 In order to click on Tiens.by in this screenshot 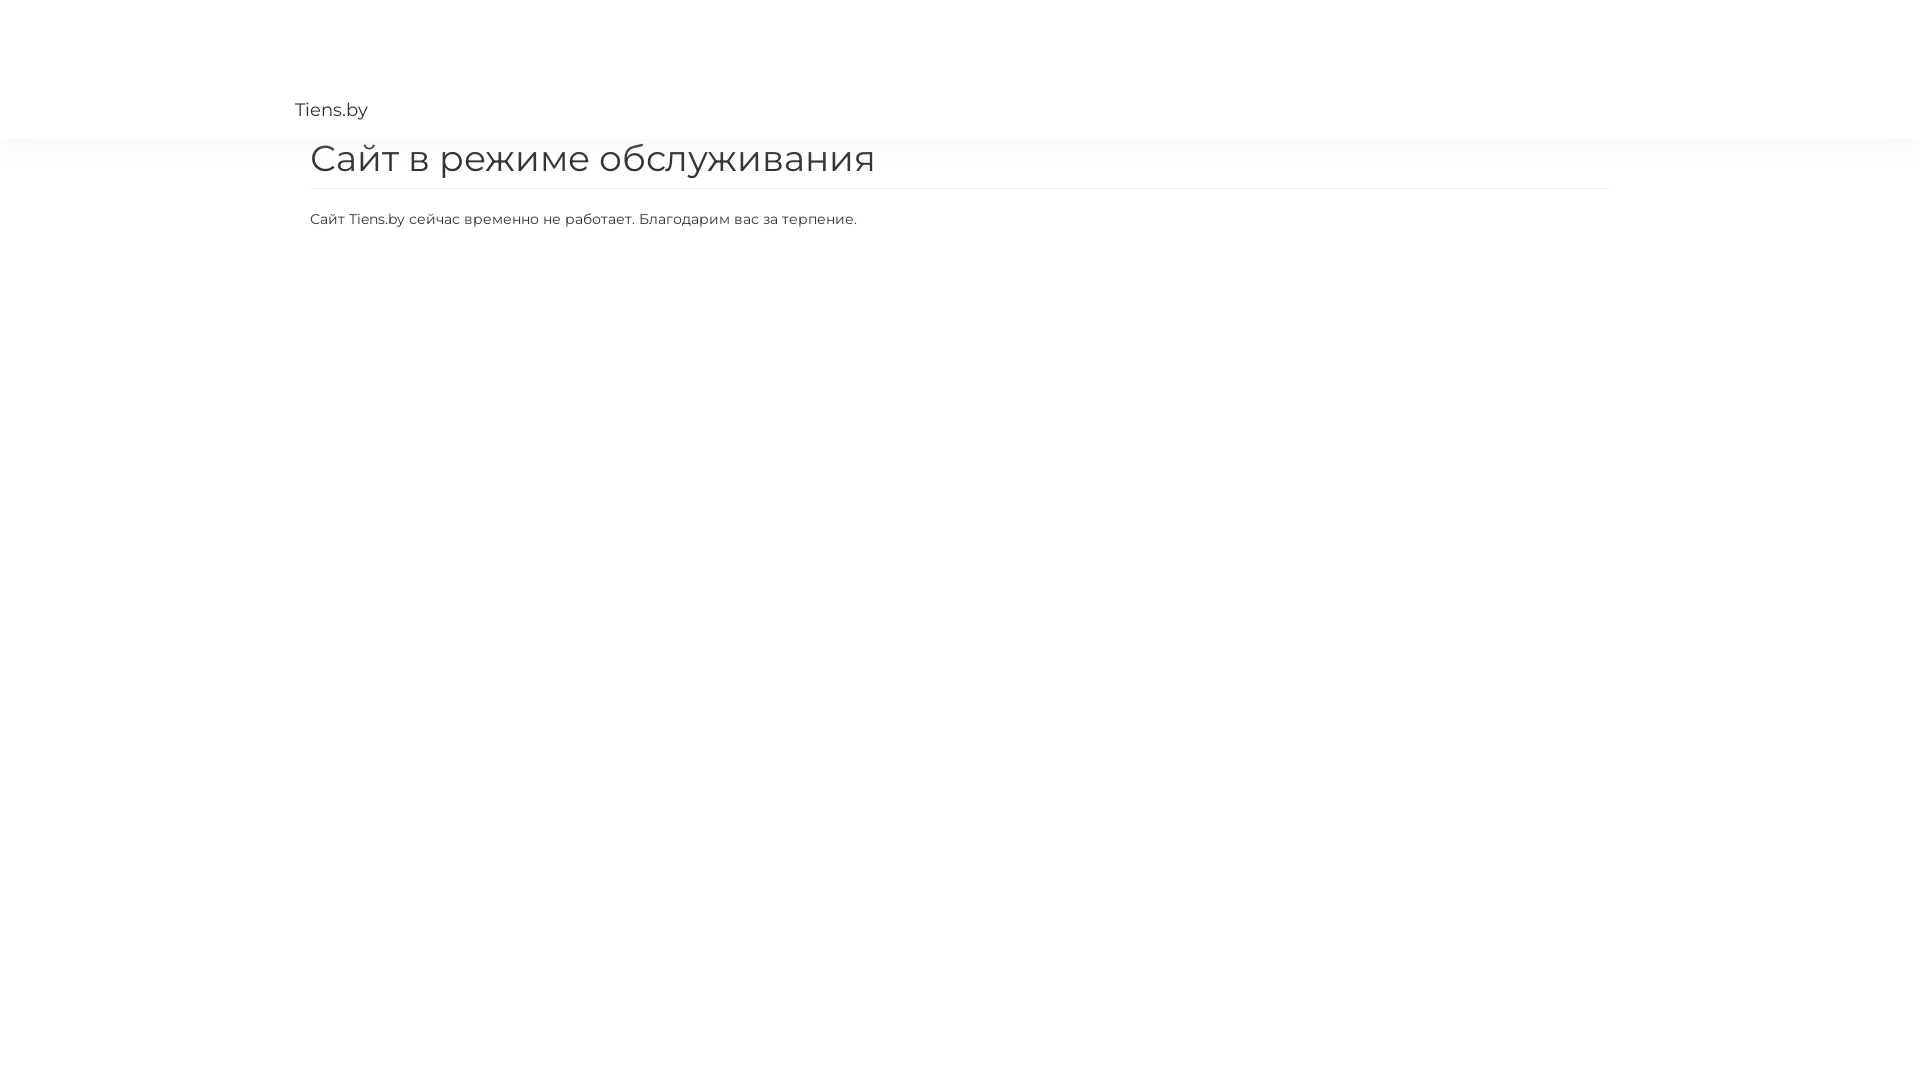, I will do `click(450, 70)`.